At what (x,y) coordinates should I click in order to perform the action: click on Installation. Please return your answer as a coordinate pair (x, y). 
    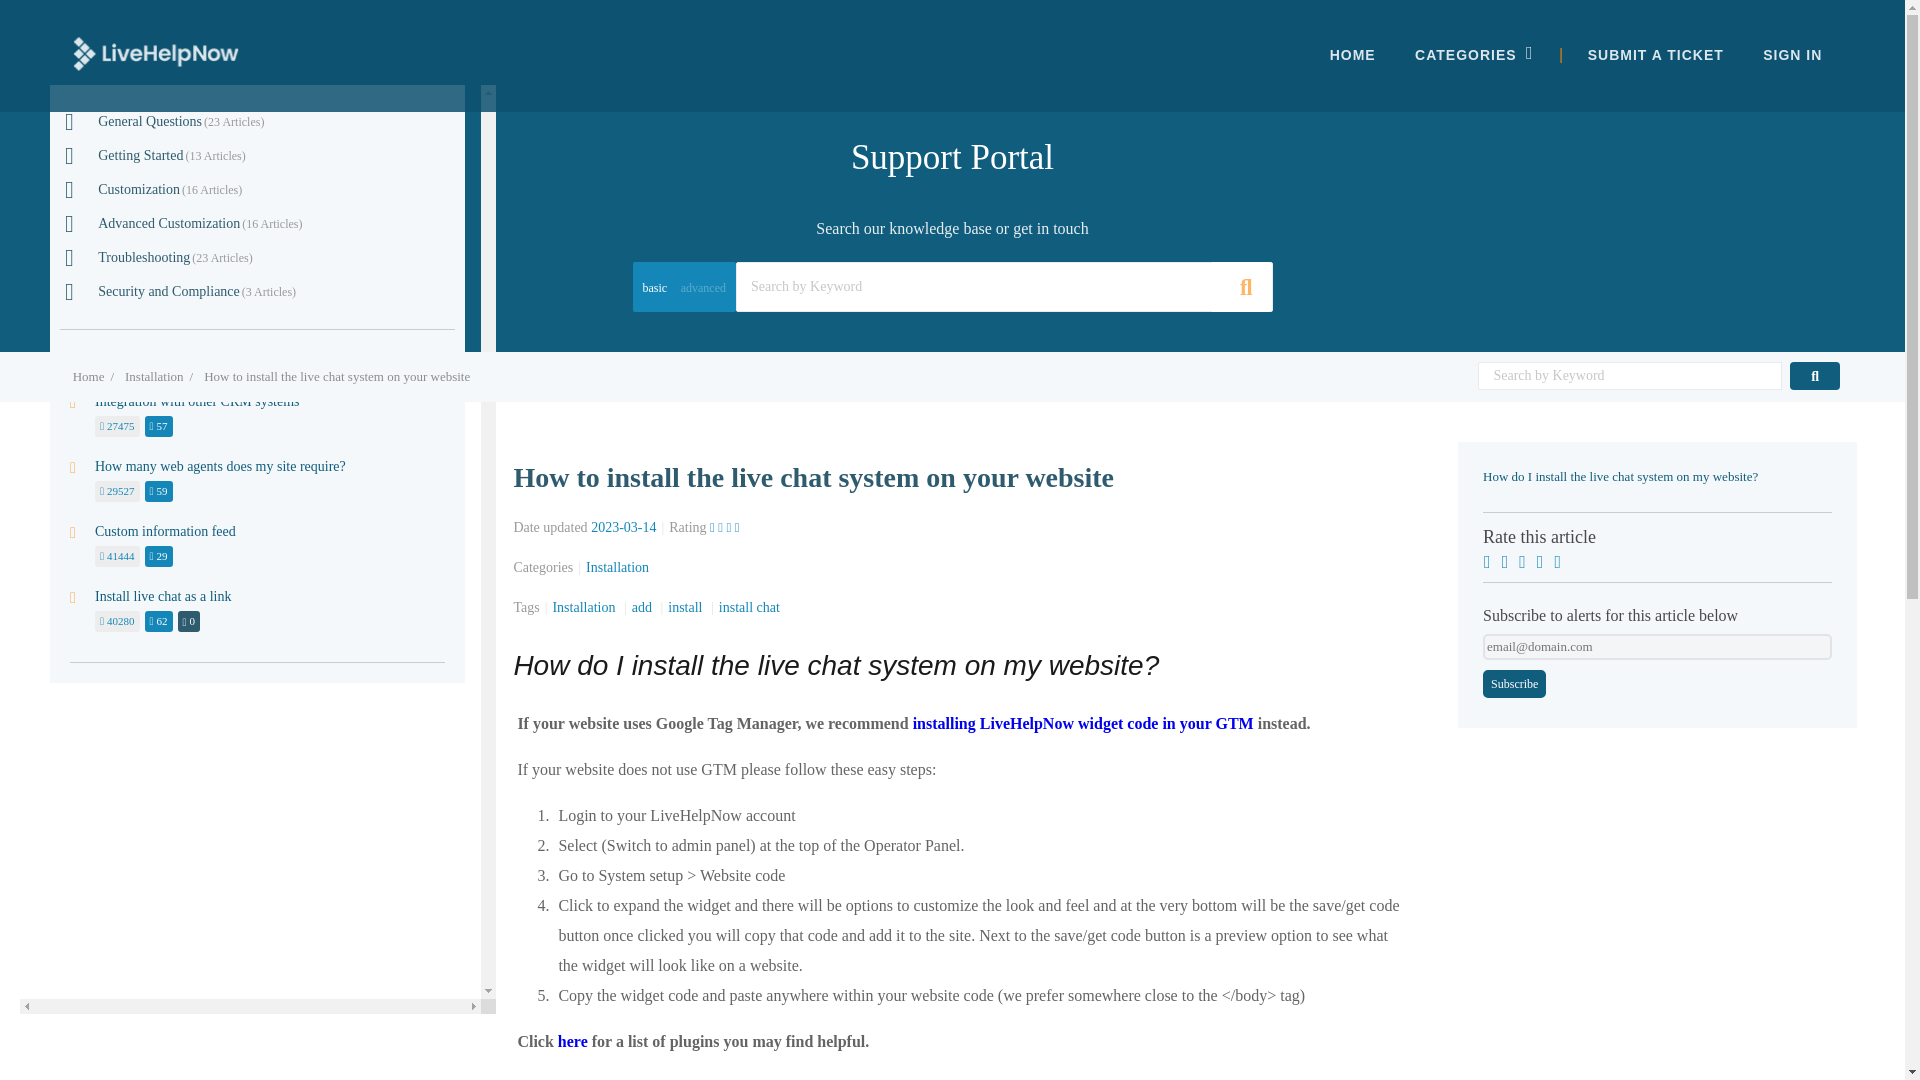
    Looking at the image, I should click on (154, 376).